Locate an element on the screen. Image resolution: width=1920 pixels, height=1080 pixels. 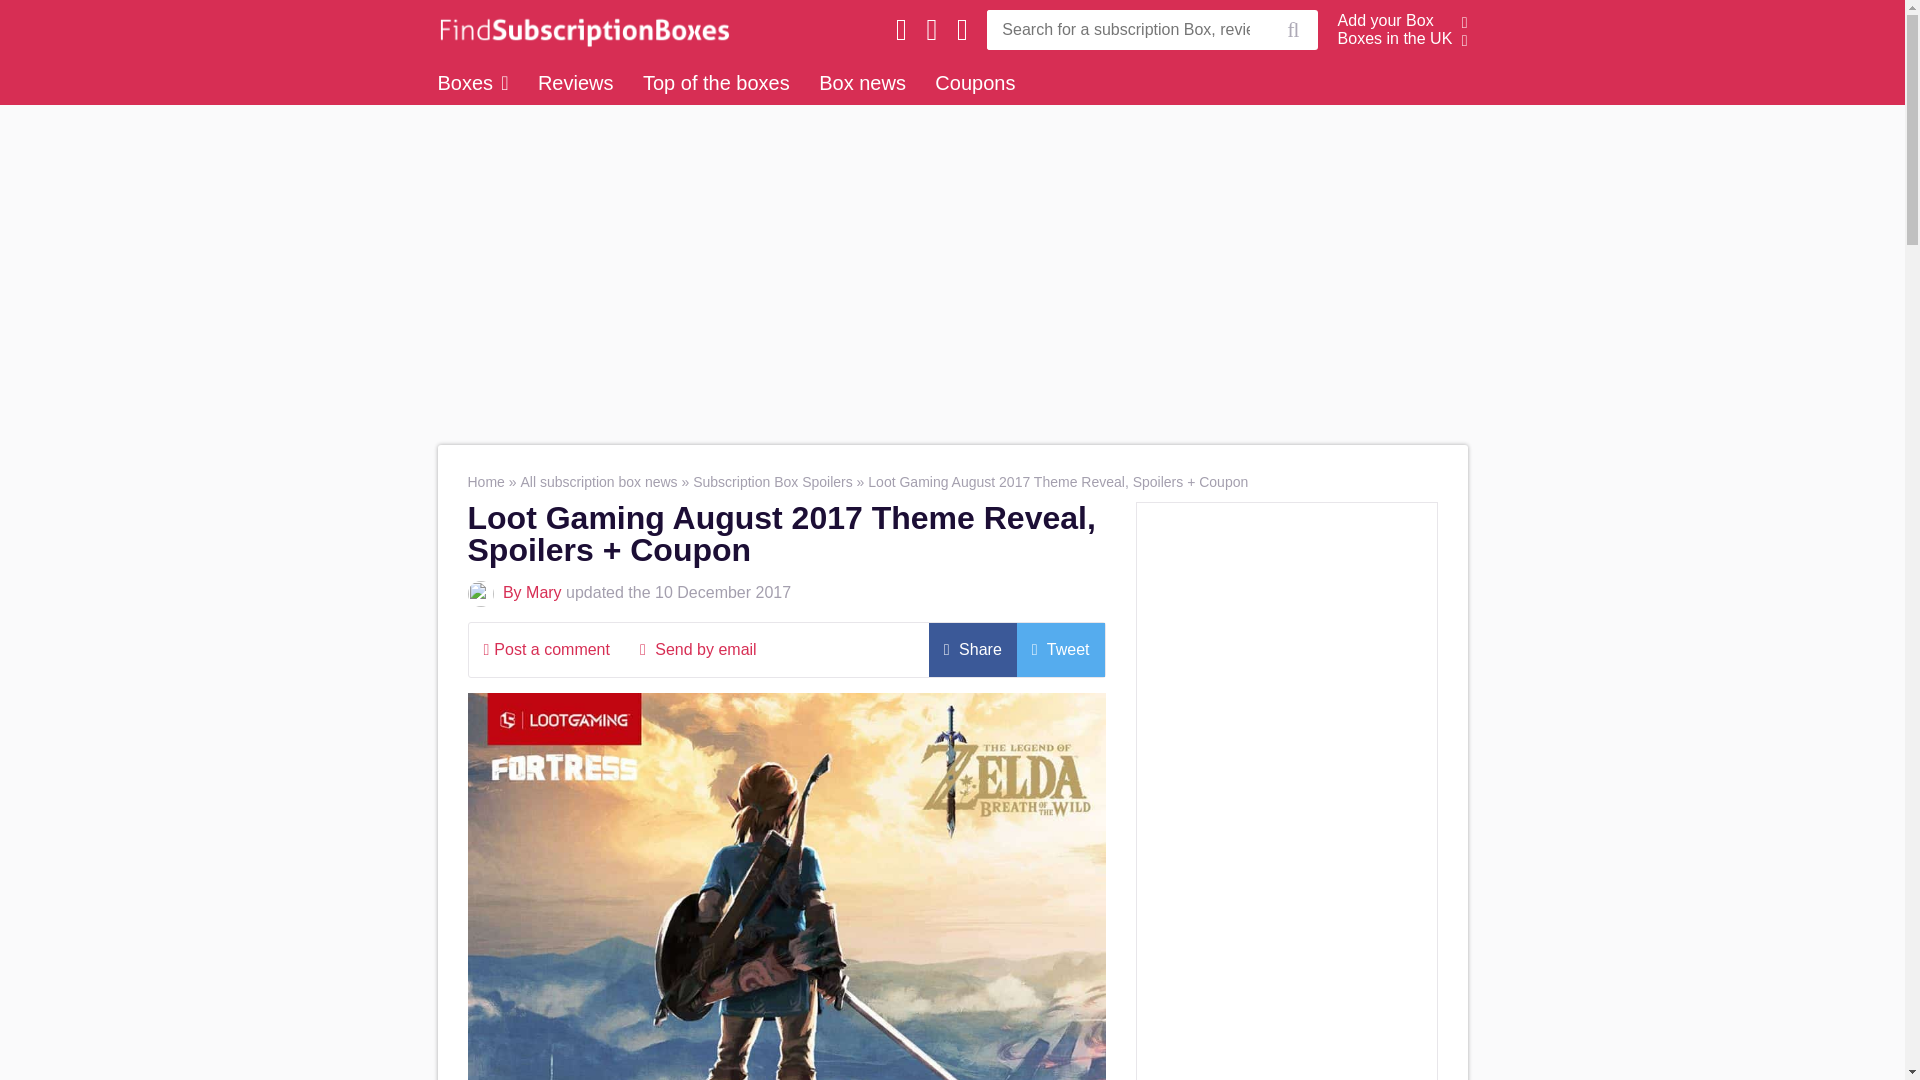
Boxes is located at coordinates (472, 82).